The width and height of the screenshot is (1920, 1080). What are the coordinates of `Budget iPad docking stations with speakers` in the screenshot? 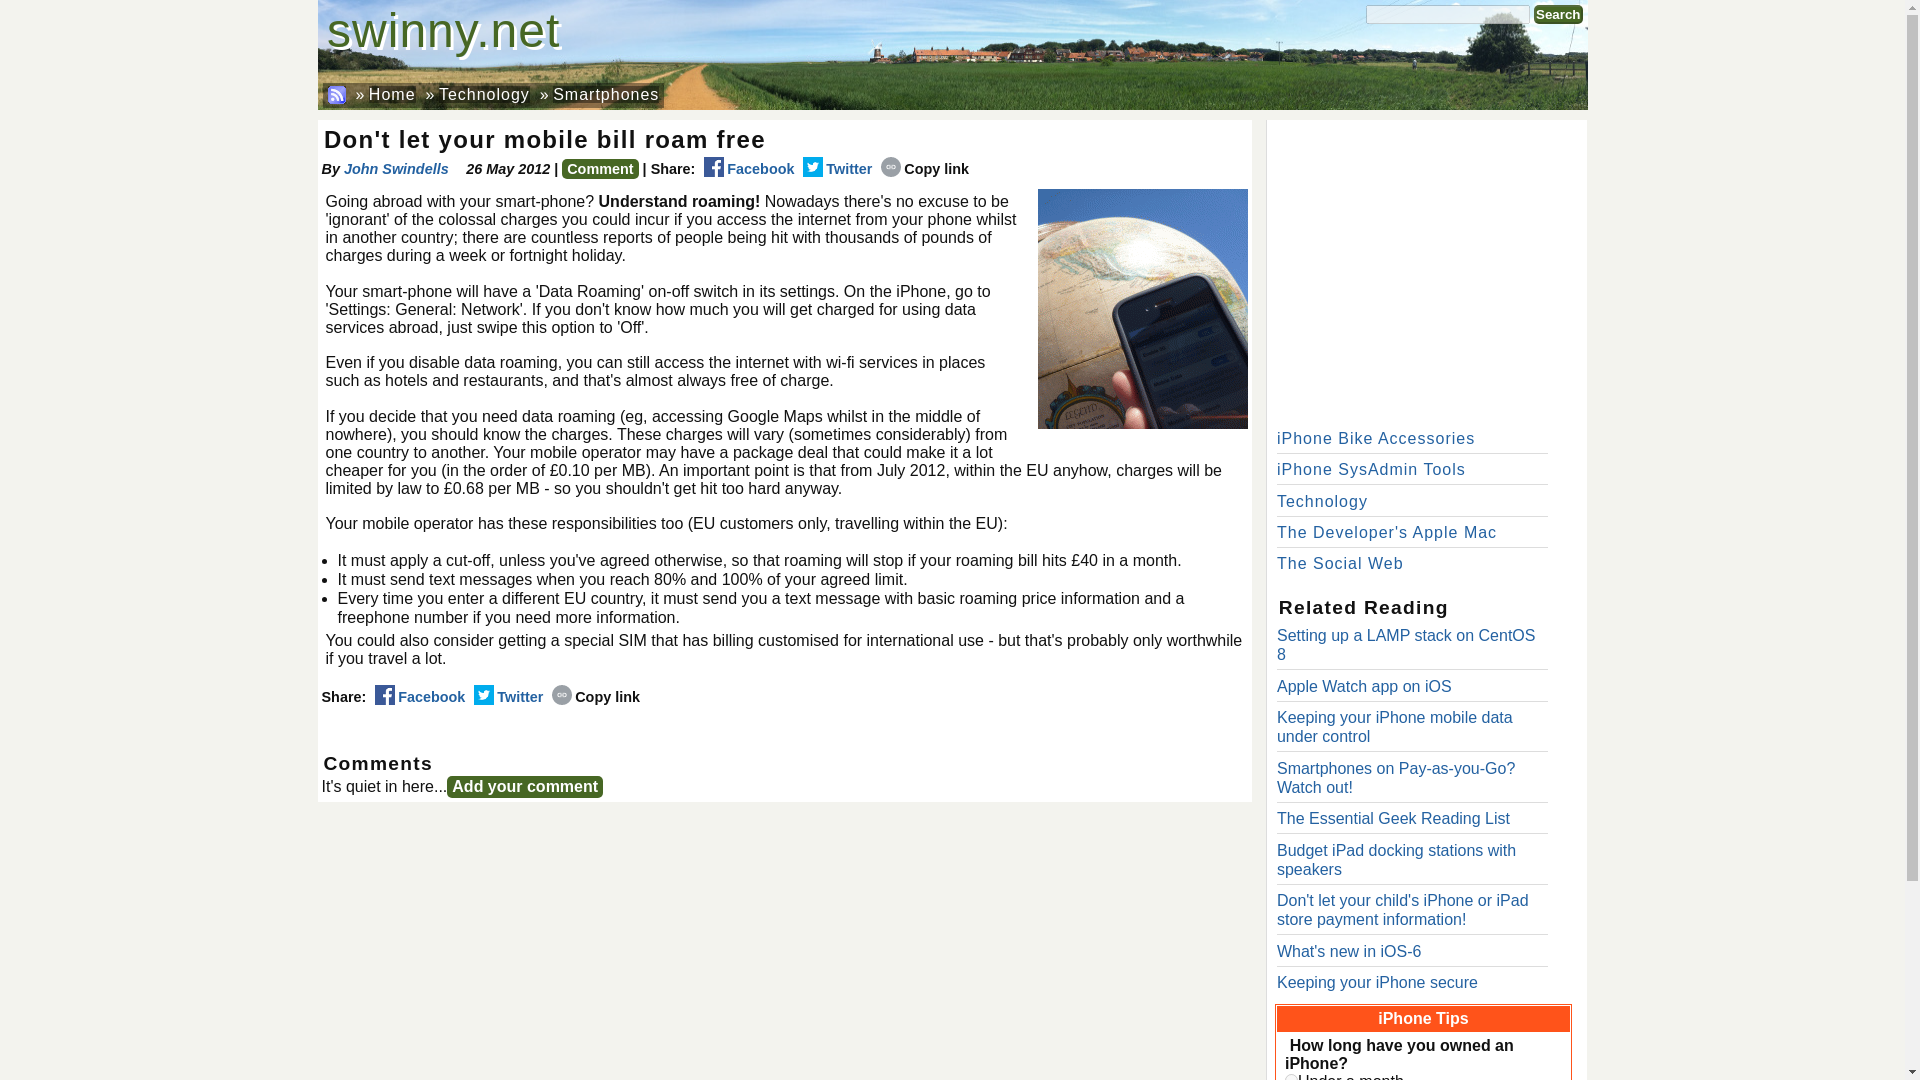 It's located at (1396, 860).